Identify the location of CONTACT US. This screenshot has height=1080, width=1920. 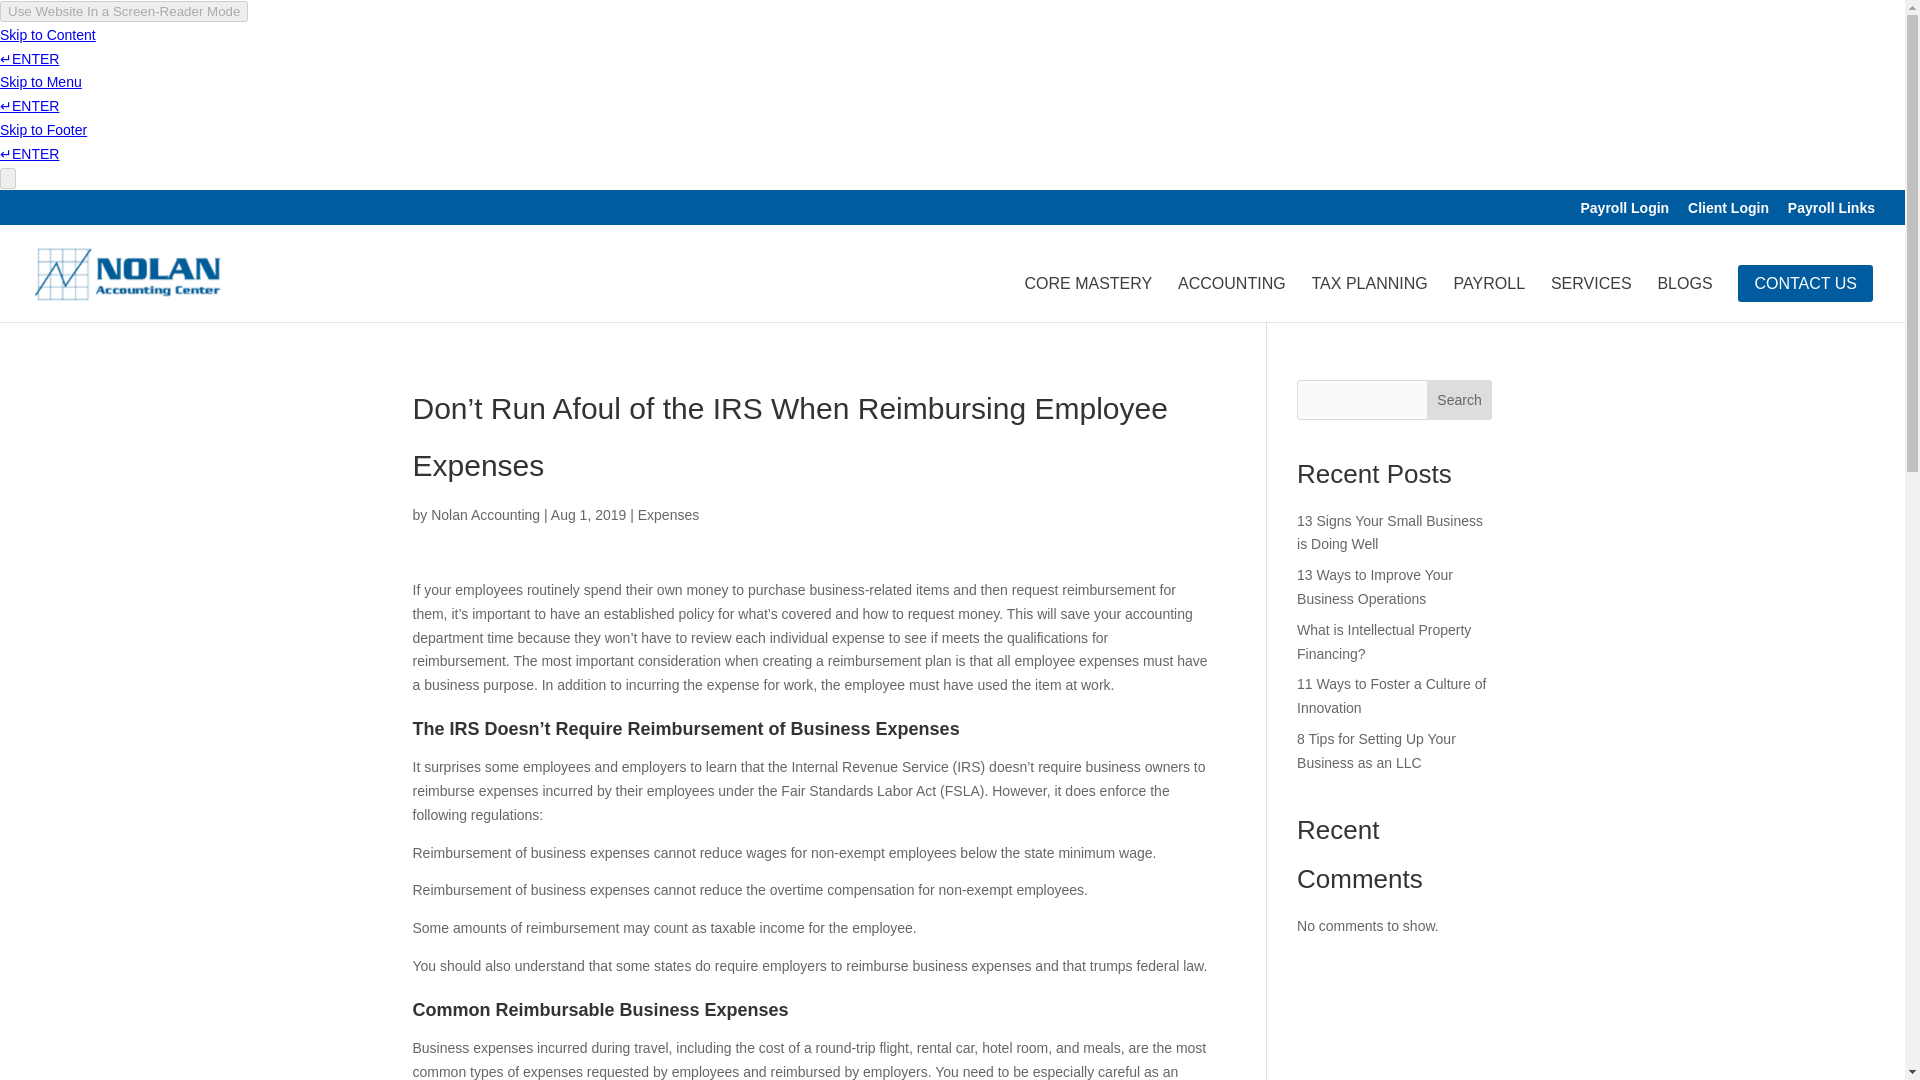
(1805, 283).